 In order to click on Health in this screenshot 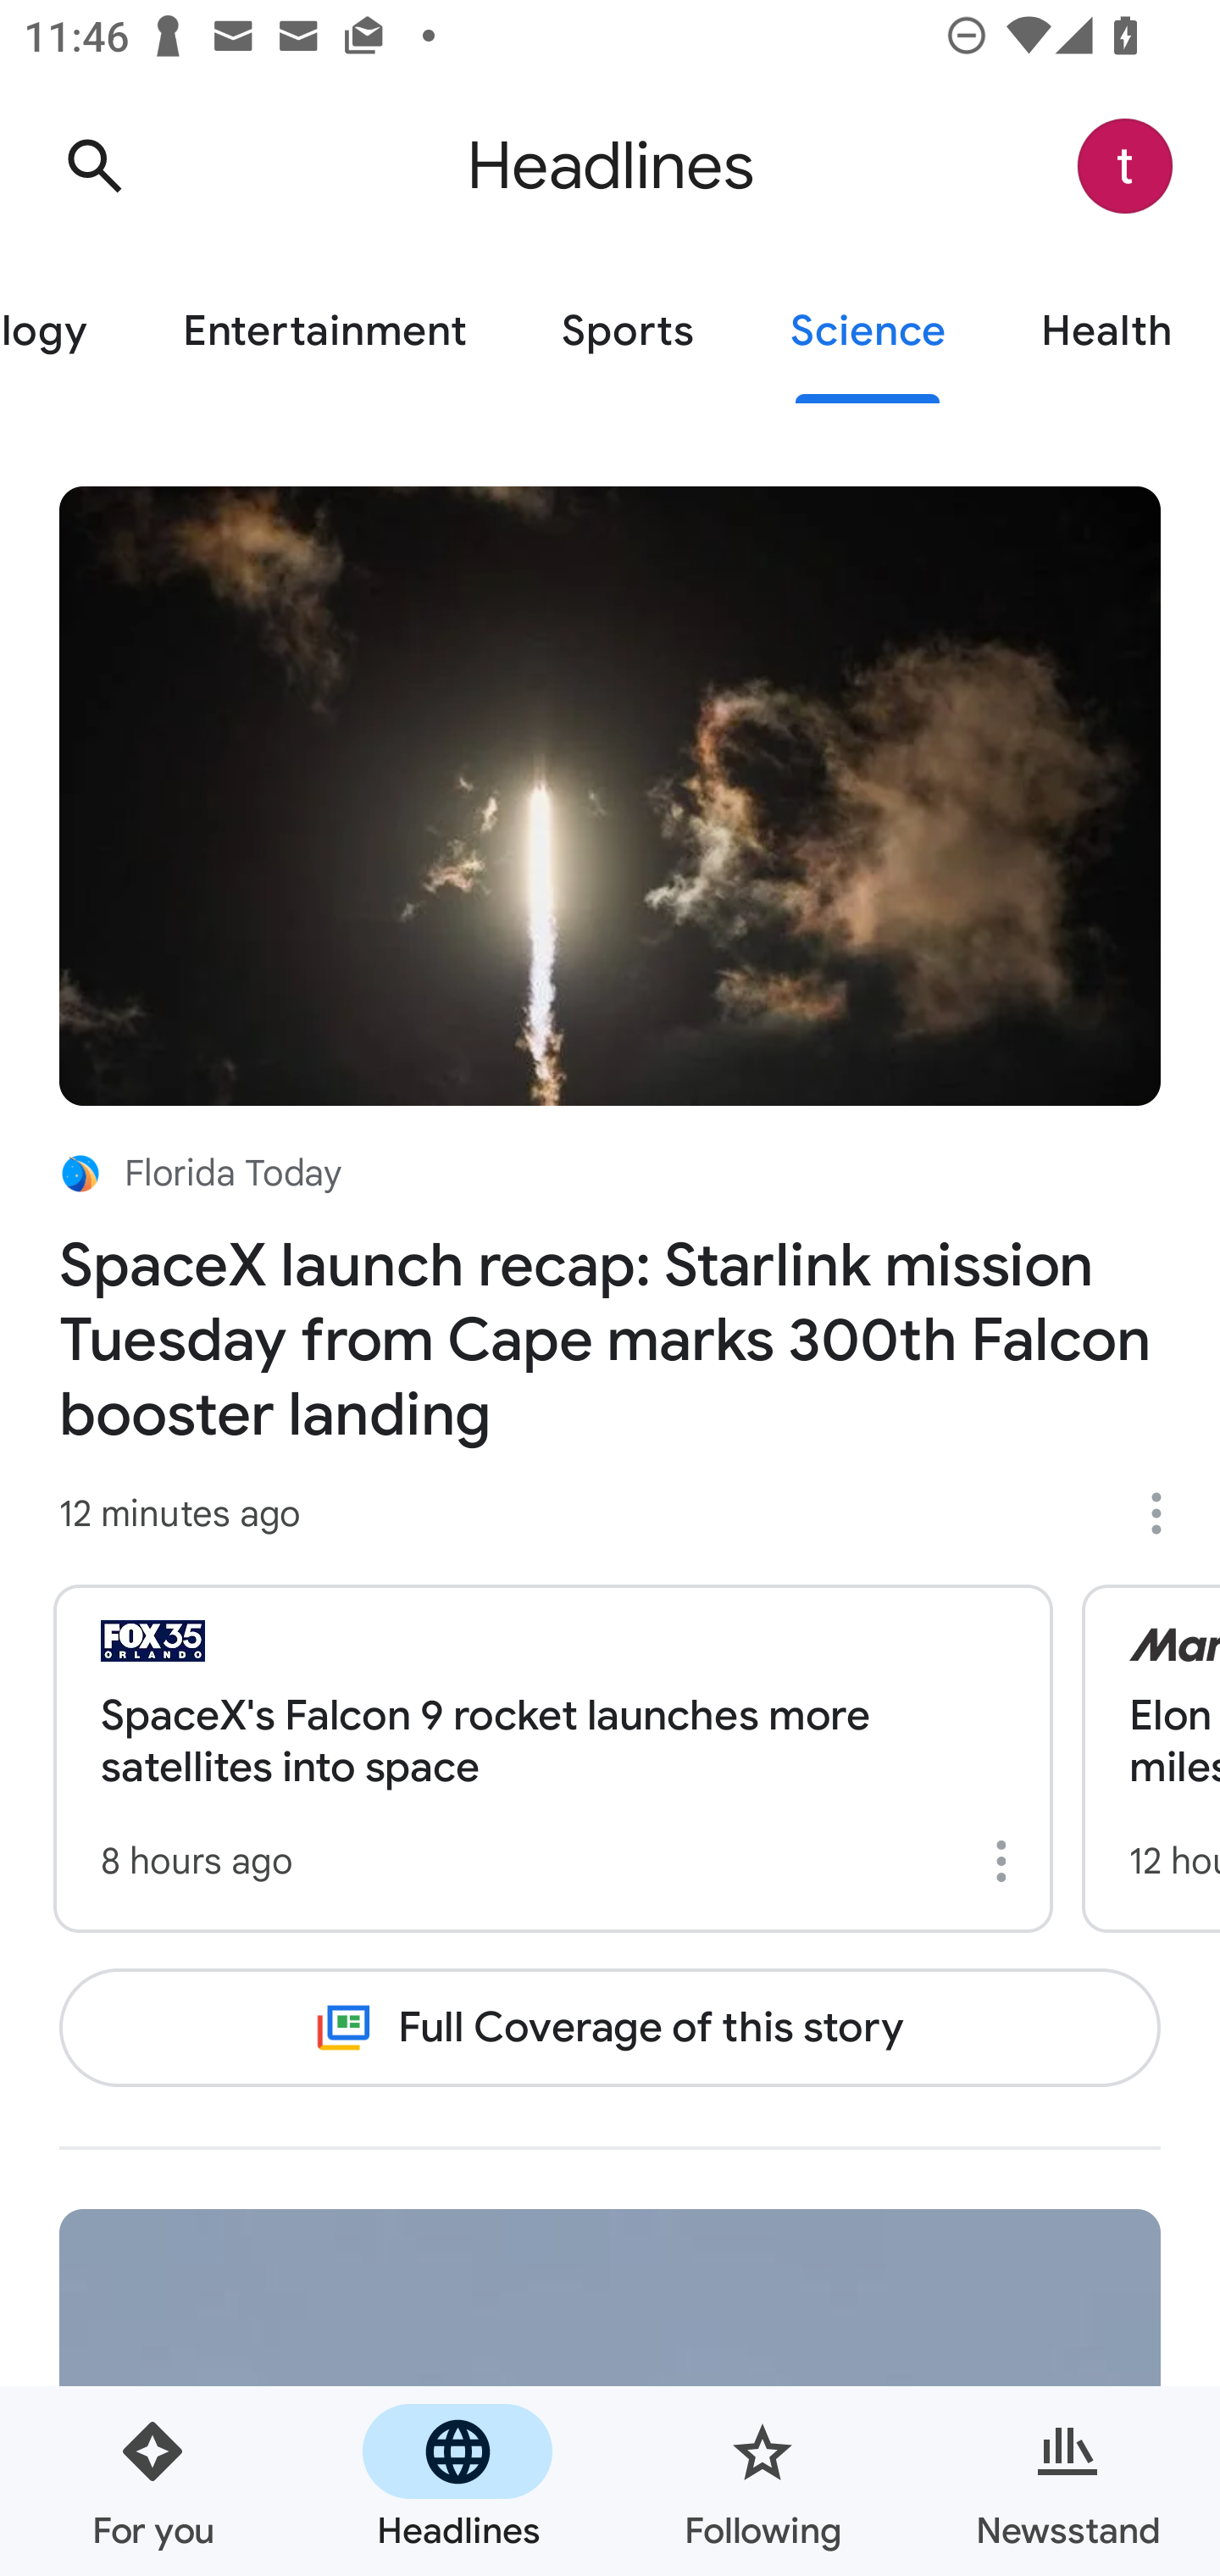, I will do `click(1106, 332)`.